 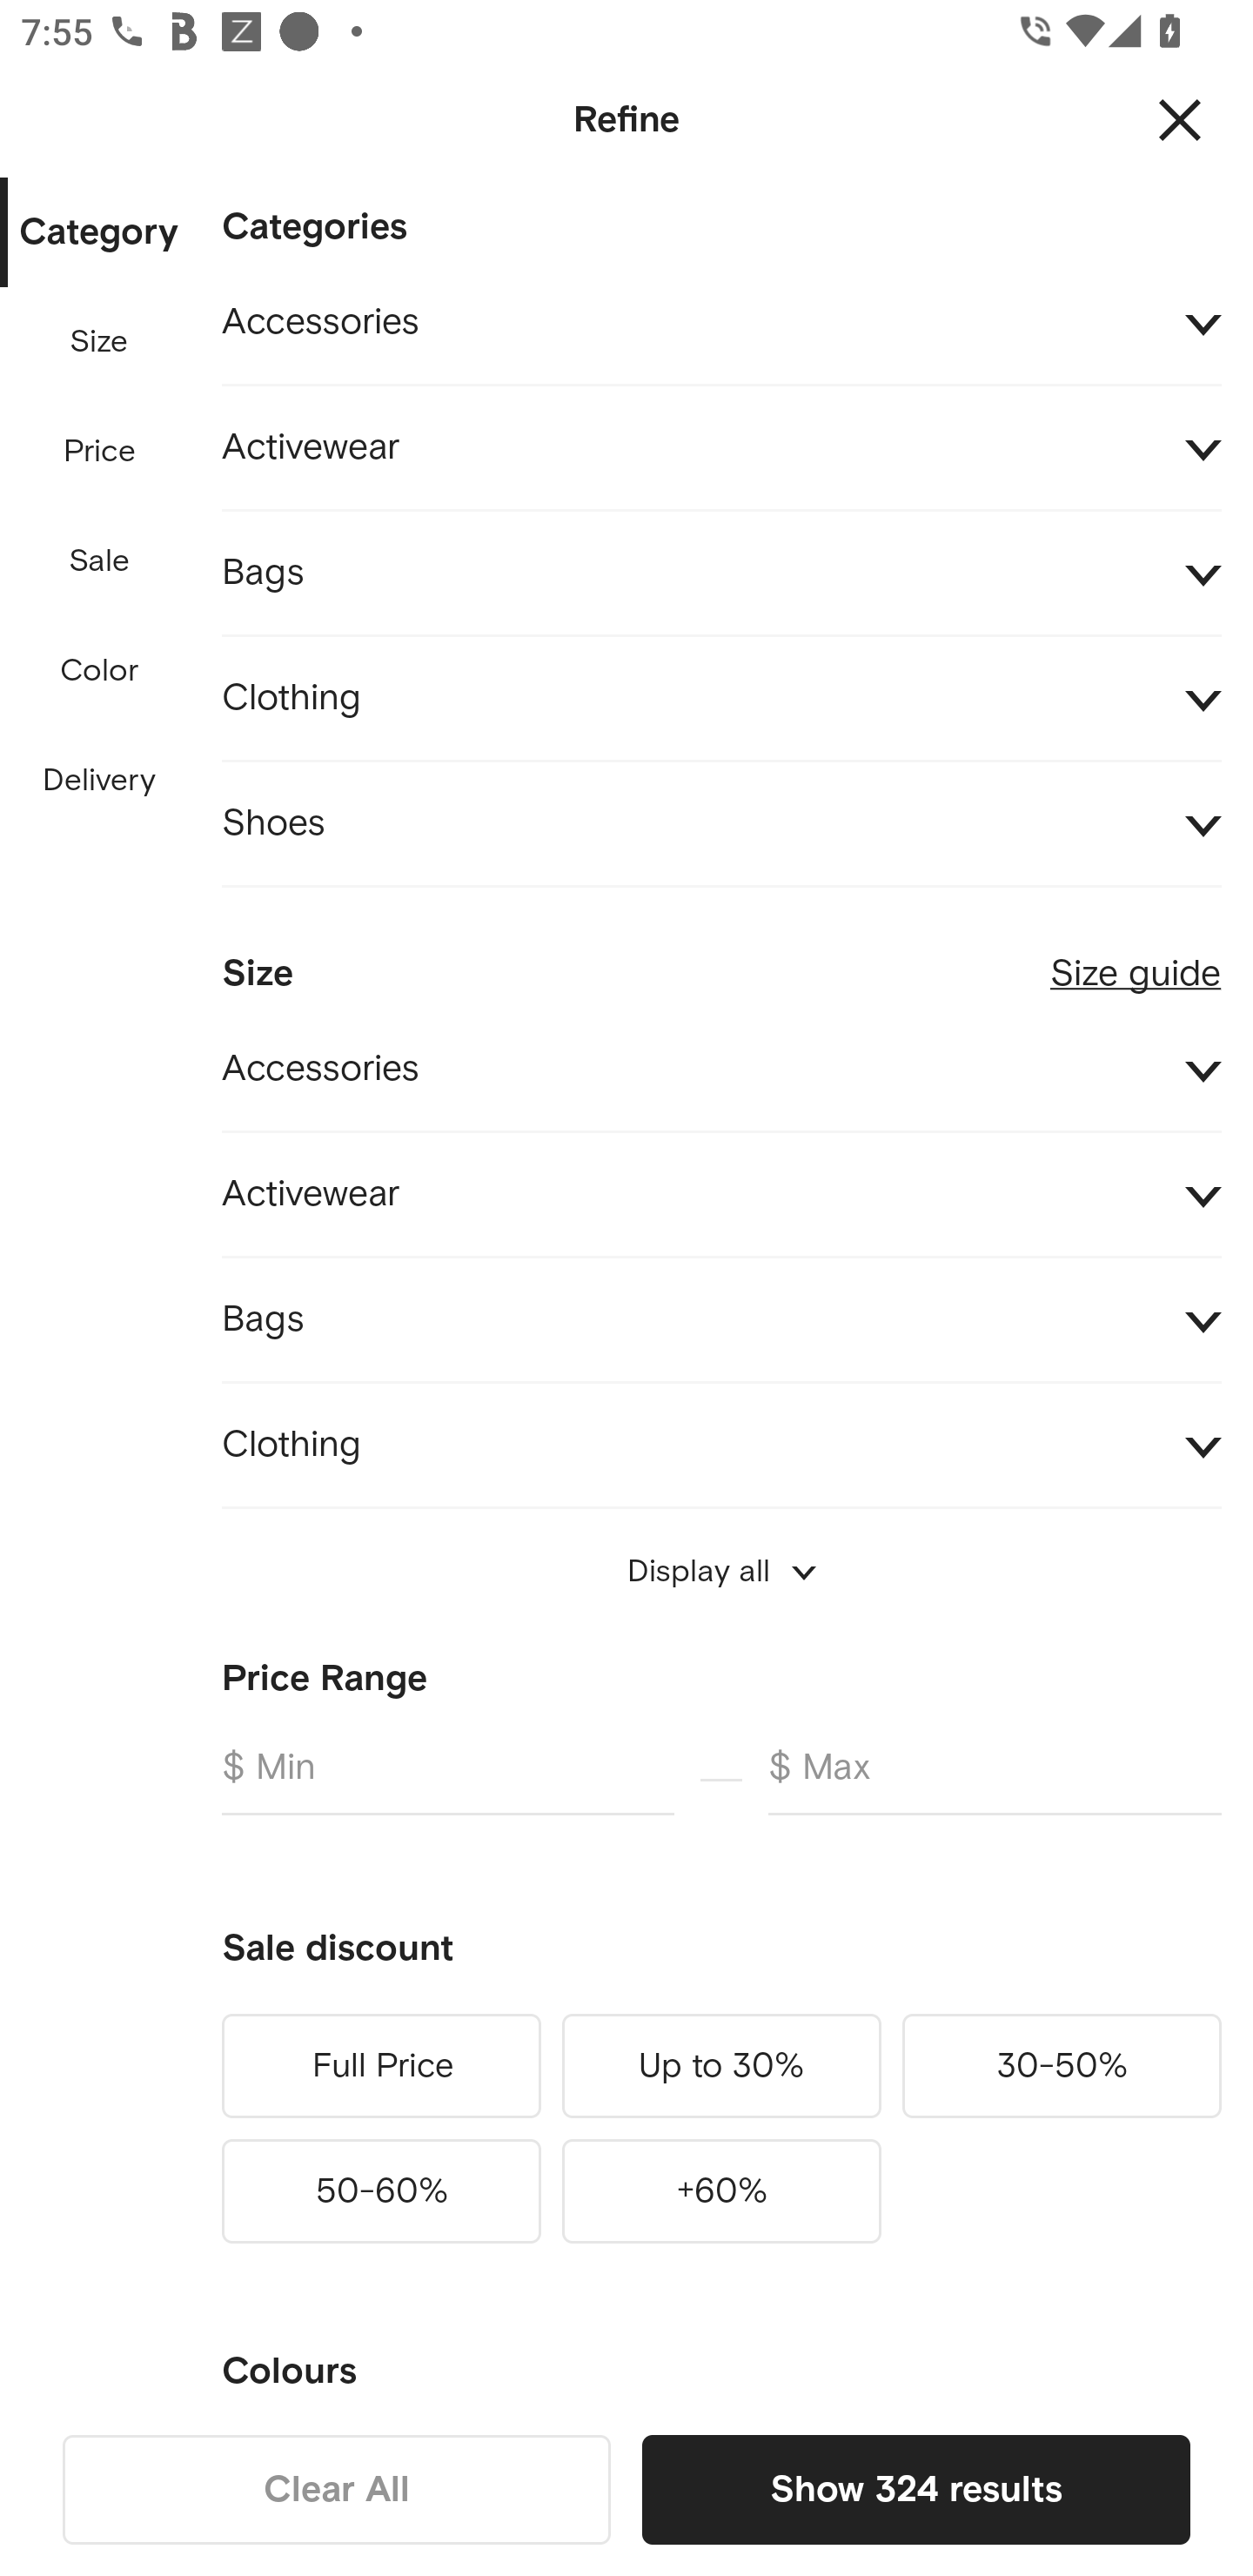 What do you see at coordinates (721, 824) in the screenshot?
I see `Shoes` at bounding box center [721, 824].